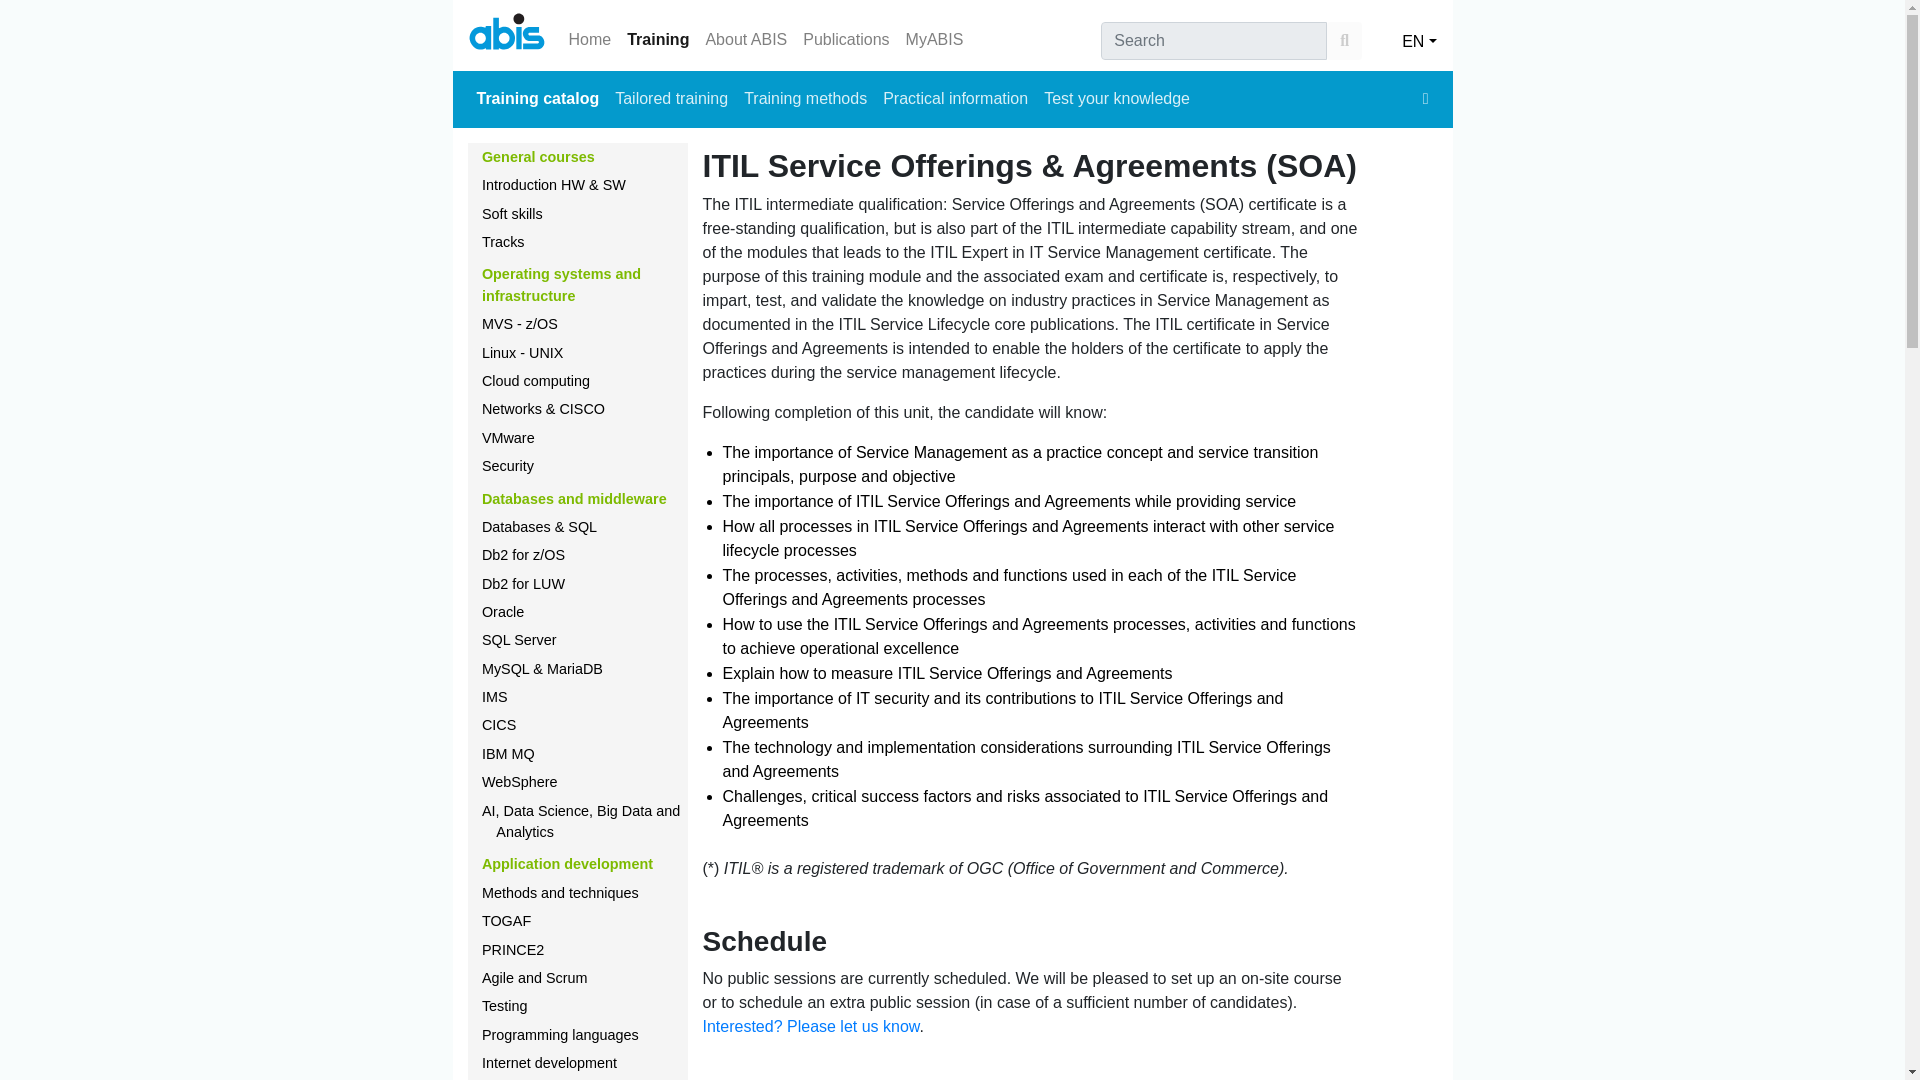 This screenshot has height=1080, width=1920. I want to click on Cloud computing, so click(535, 380).